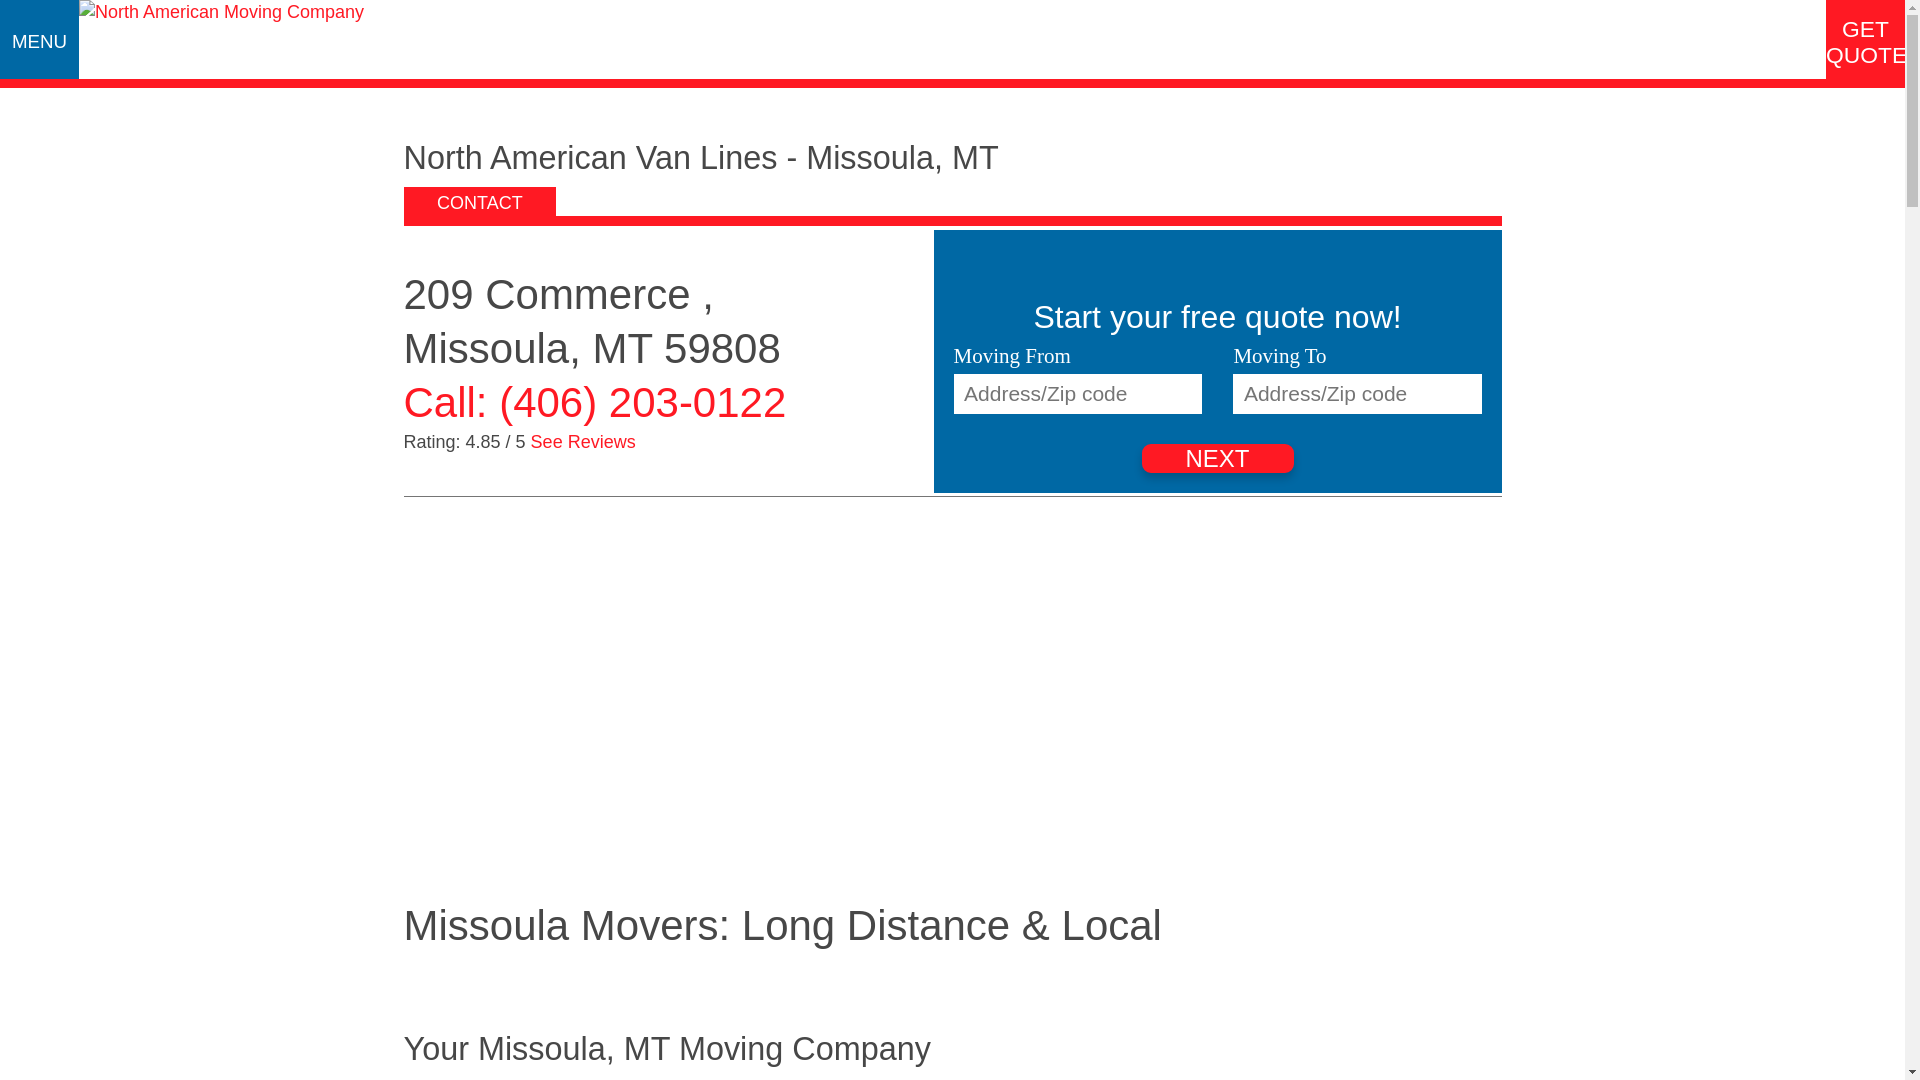  I want to click on View North American Van Lines - Missoula, MT's reviews, so click(583, 442).